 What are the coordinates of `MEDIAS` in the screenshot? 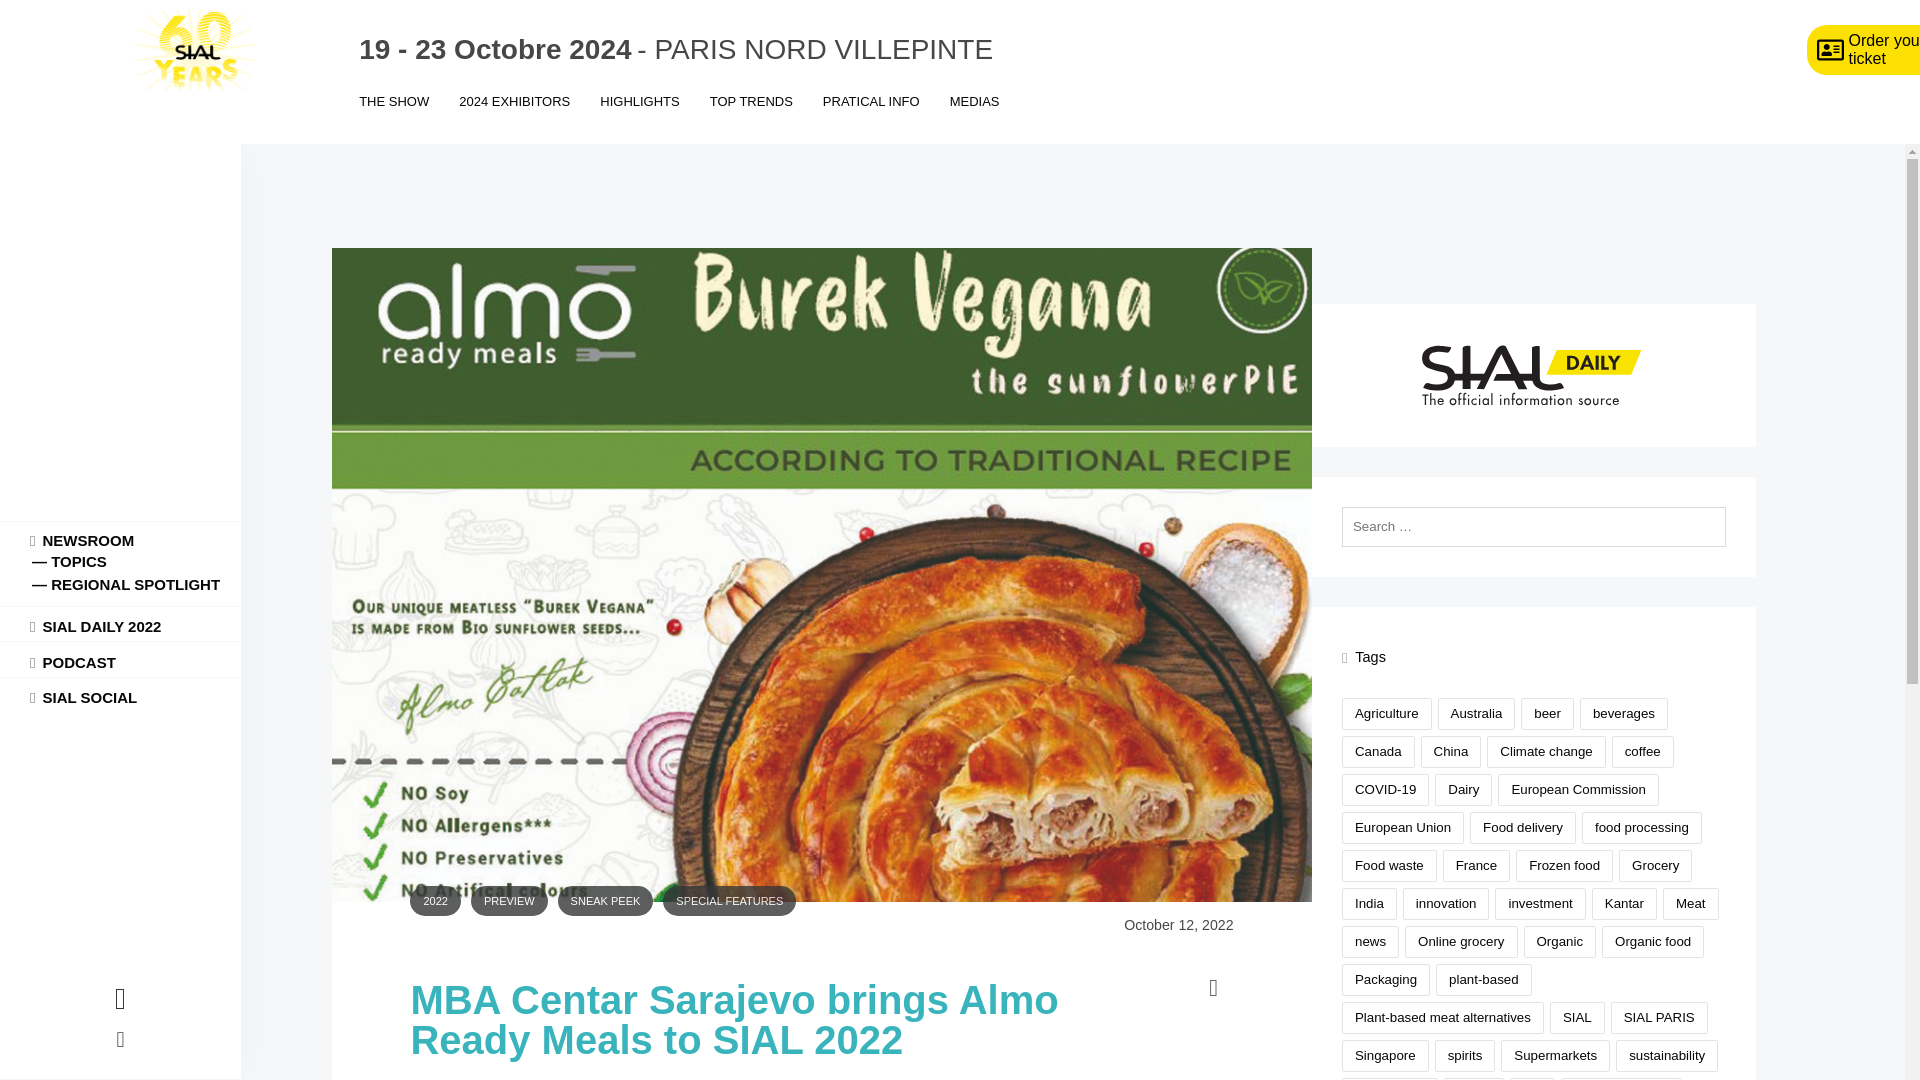 It's located at (975, 116).